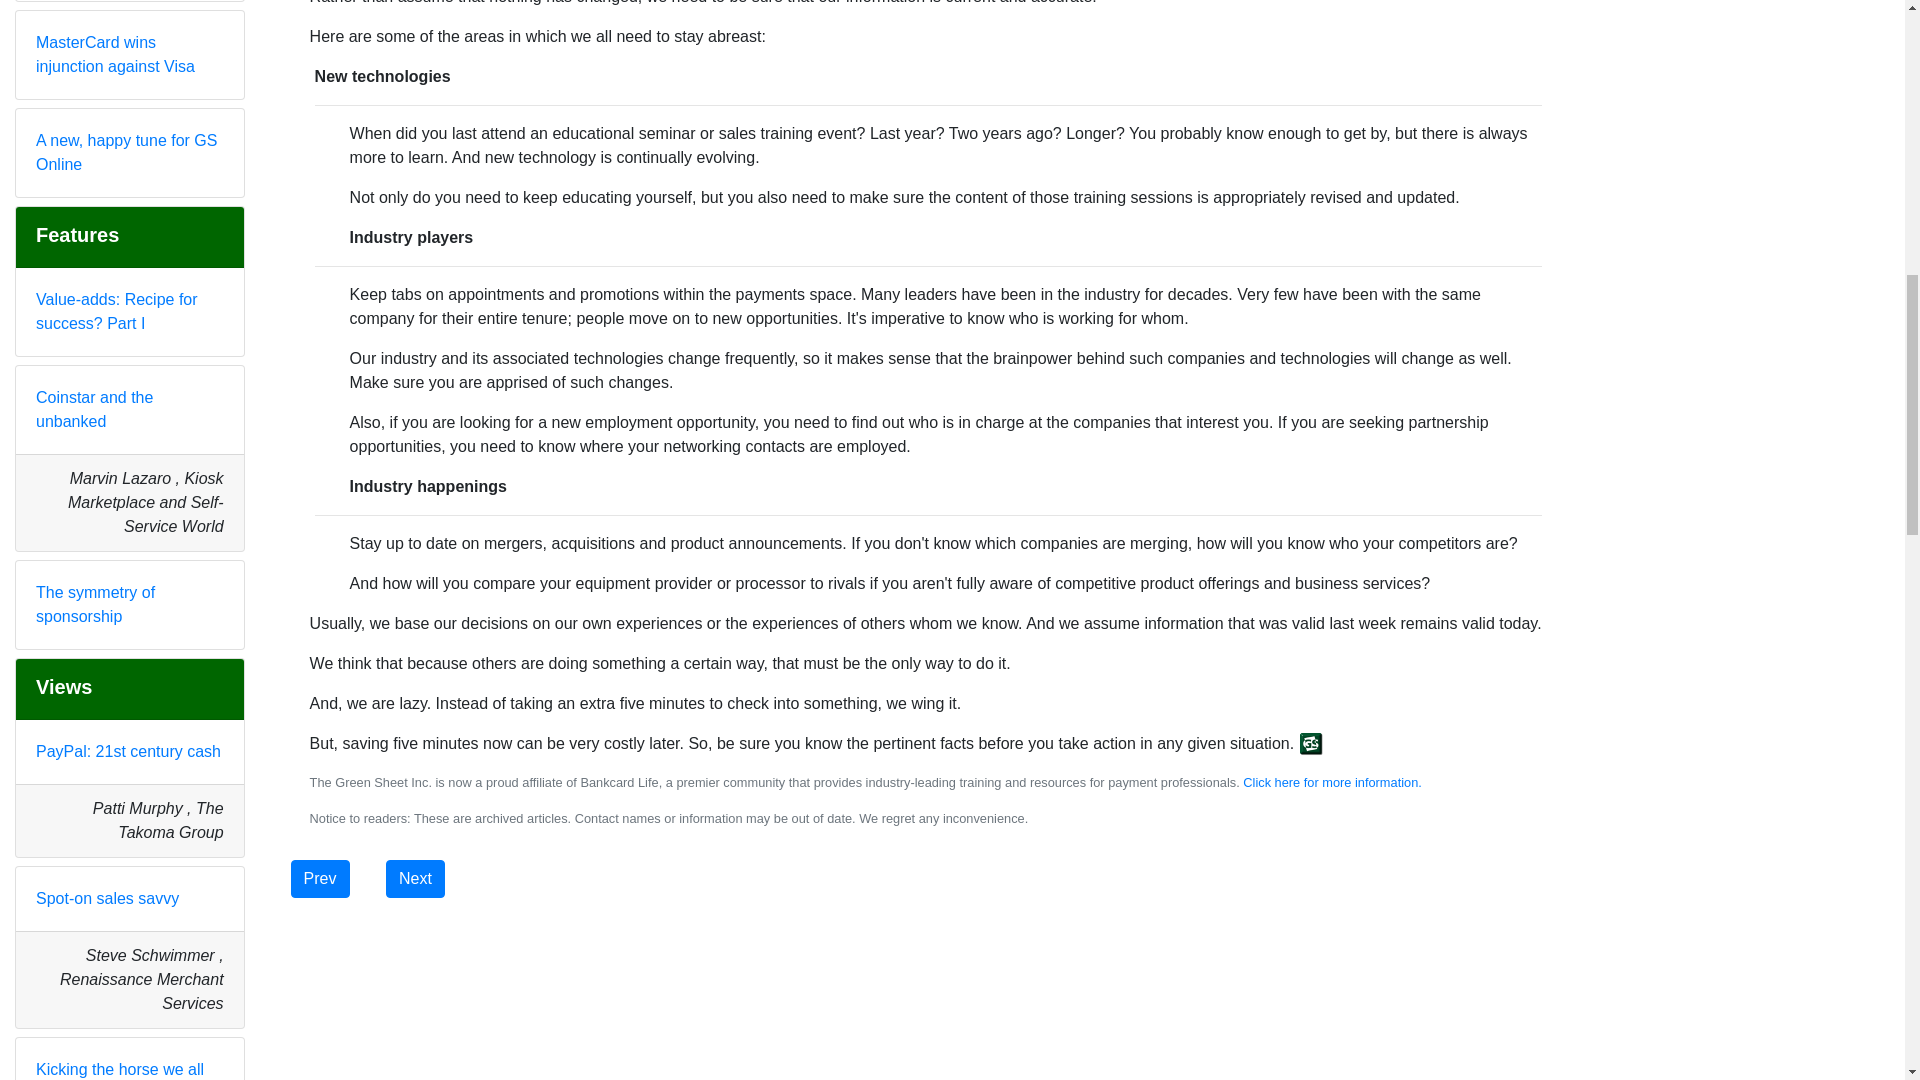 The image size is (1920, 1080). I want to click on Prev, so click(320, 878).